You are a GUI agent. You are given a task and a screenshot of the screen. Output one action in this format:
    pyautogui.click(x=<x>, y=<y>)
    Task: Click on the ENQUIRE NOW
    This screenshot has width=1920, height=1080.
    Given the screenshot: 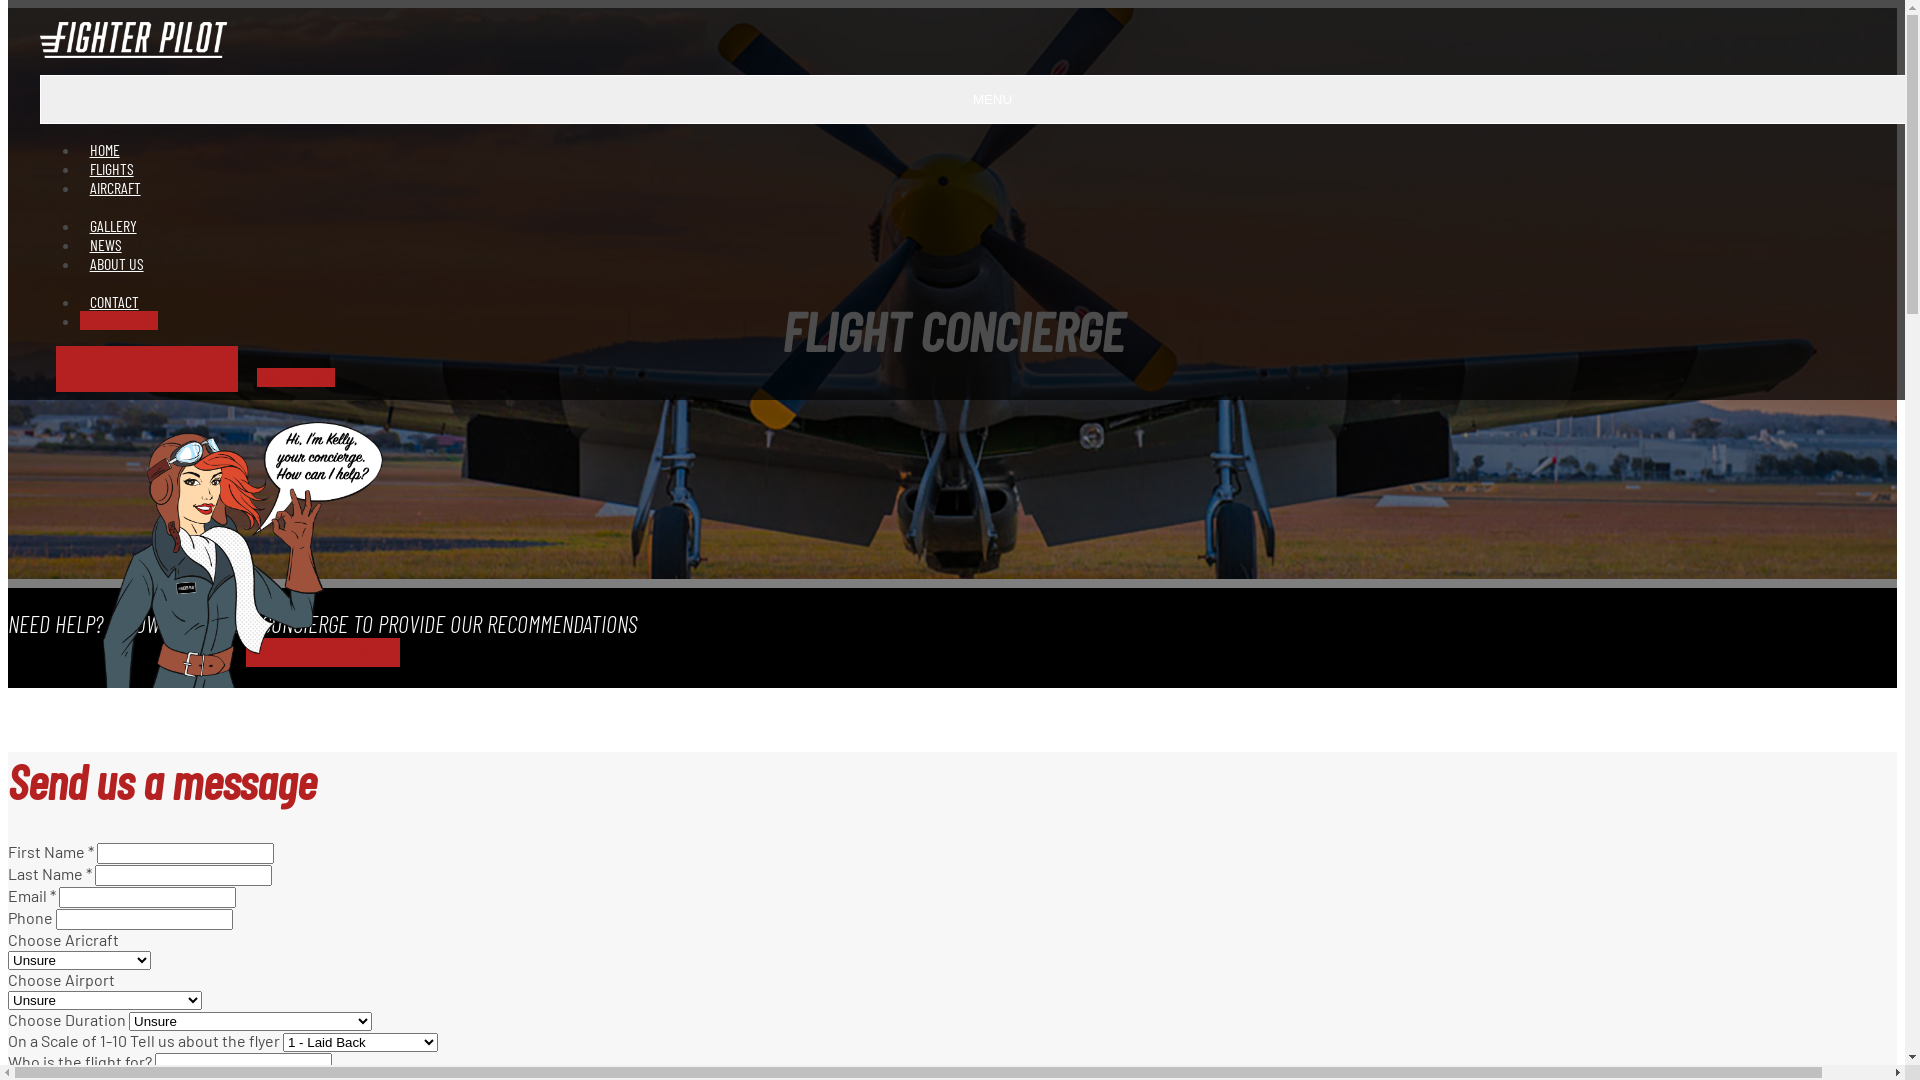 What is the action you would take?
    pyautogui.click(x=322, y=652)
    